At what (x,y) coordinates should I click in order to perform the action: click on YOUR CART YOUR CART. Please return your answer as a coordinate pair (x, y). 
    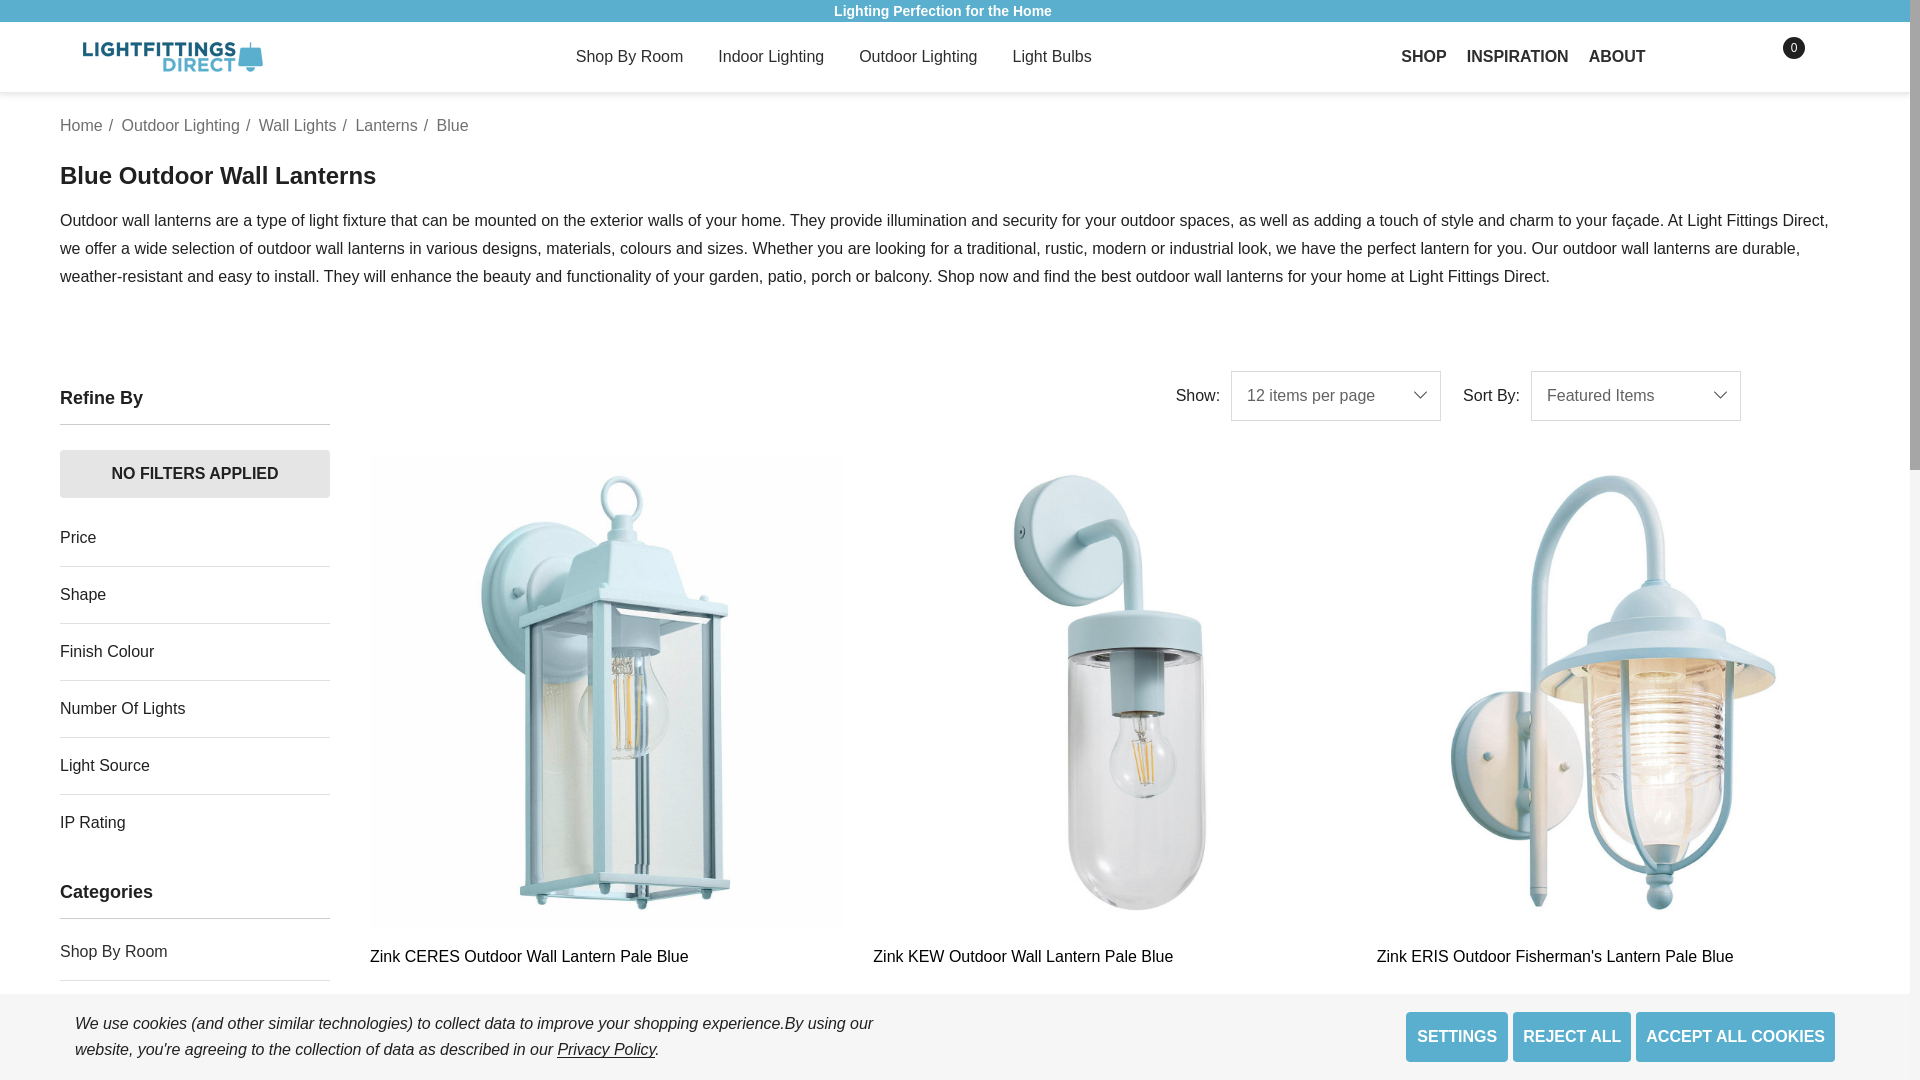
    Looking at the image, I should click on (1784, 57).